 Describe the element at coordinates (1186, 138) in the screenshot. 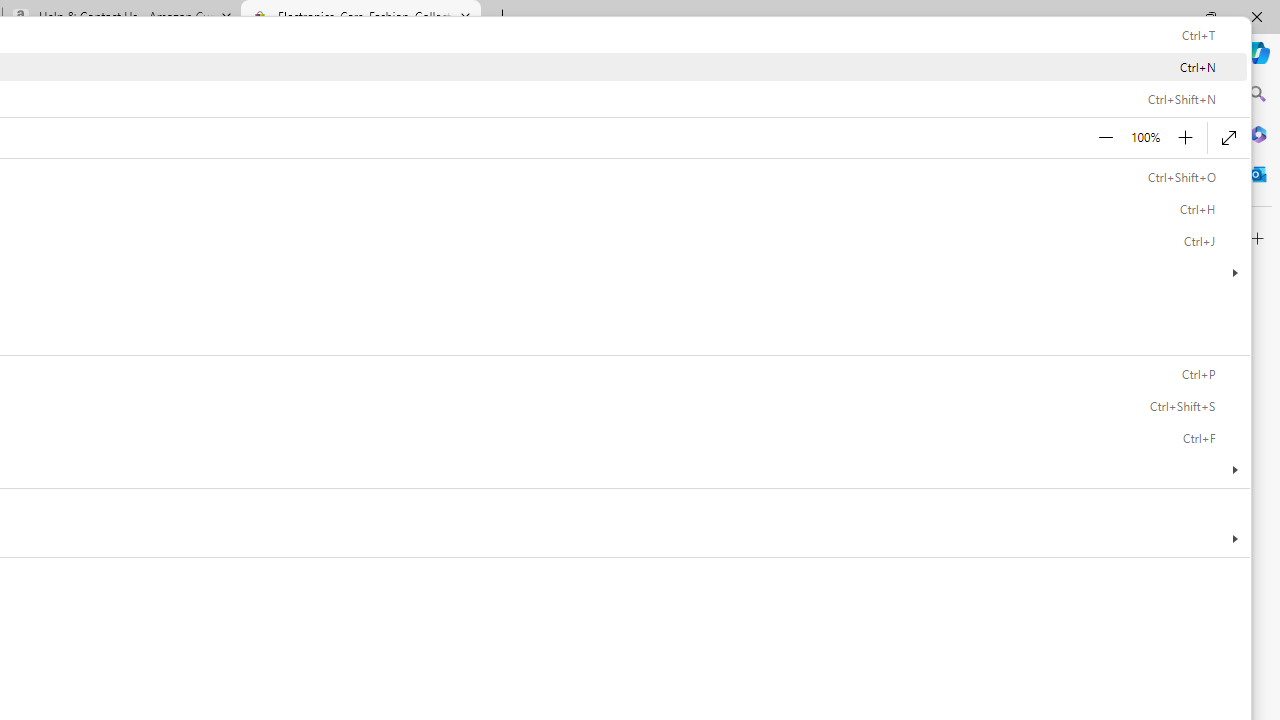

I see `Zoom in (Ctrl+Plus key)` at that location.